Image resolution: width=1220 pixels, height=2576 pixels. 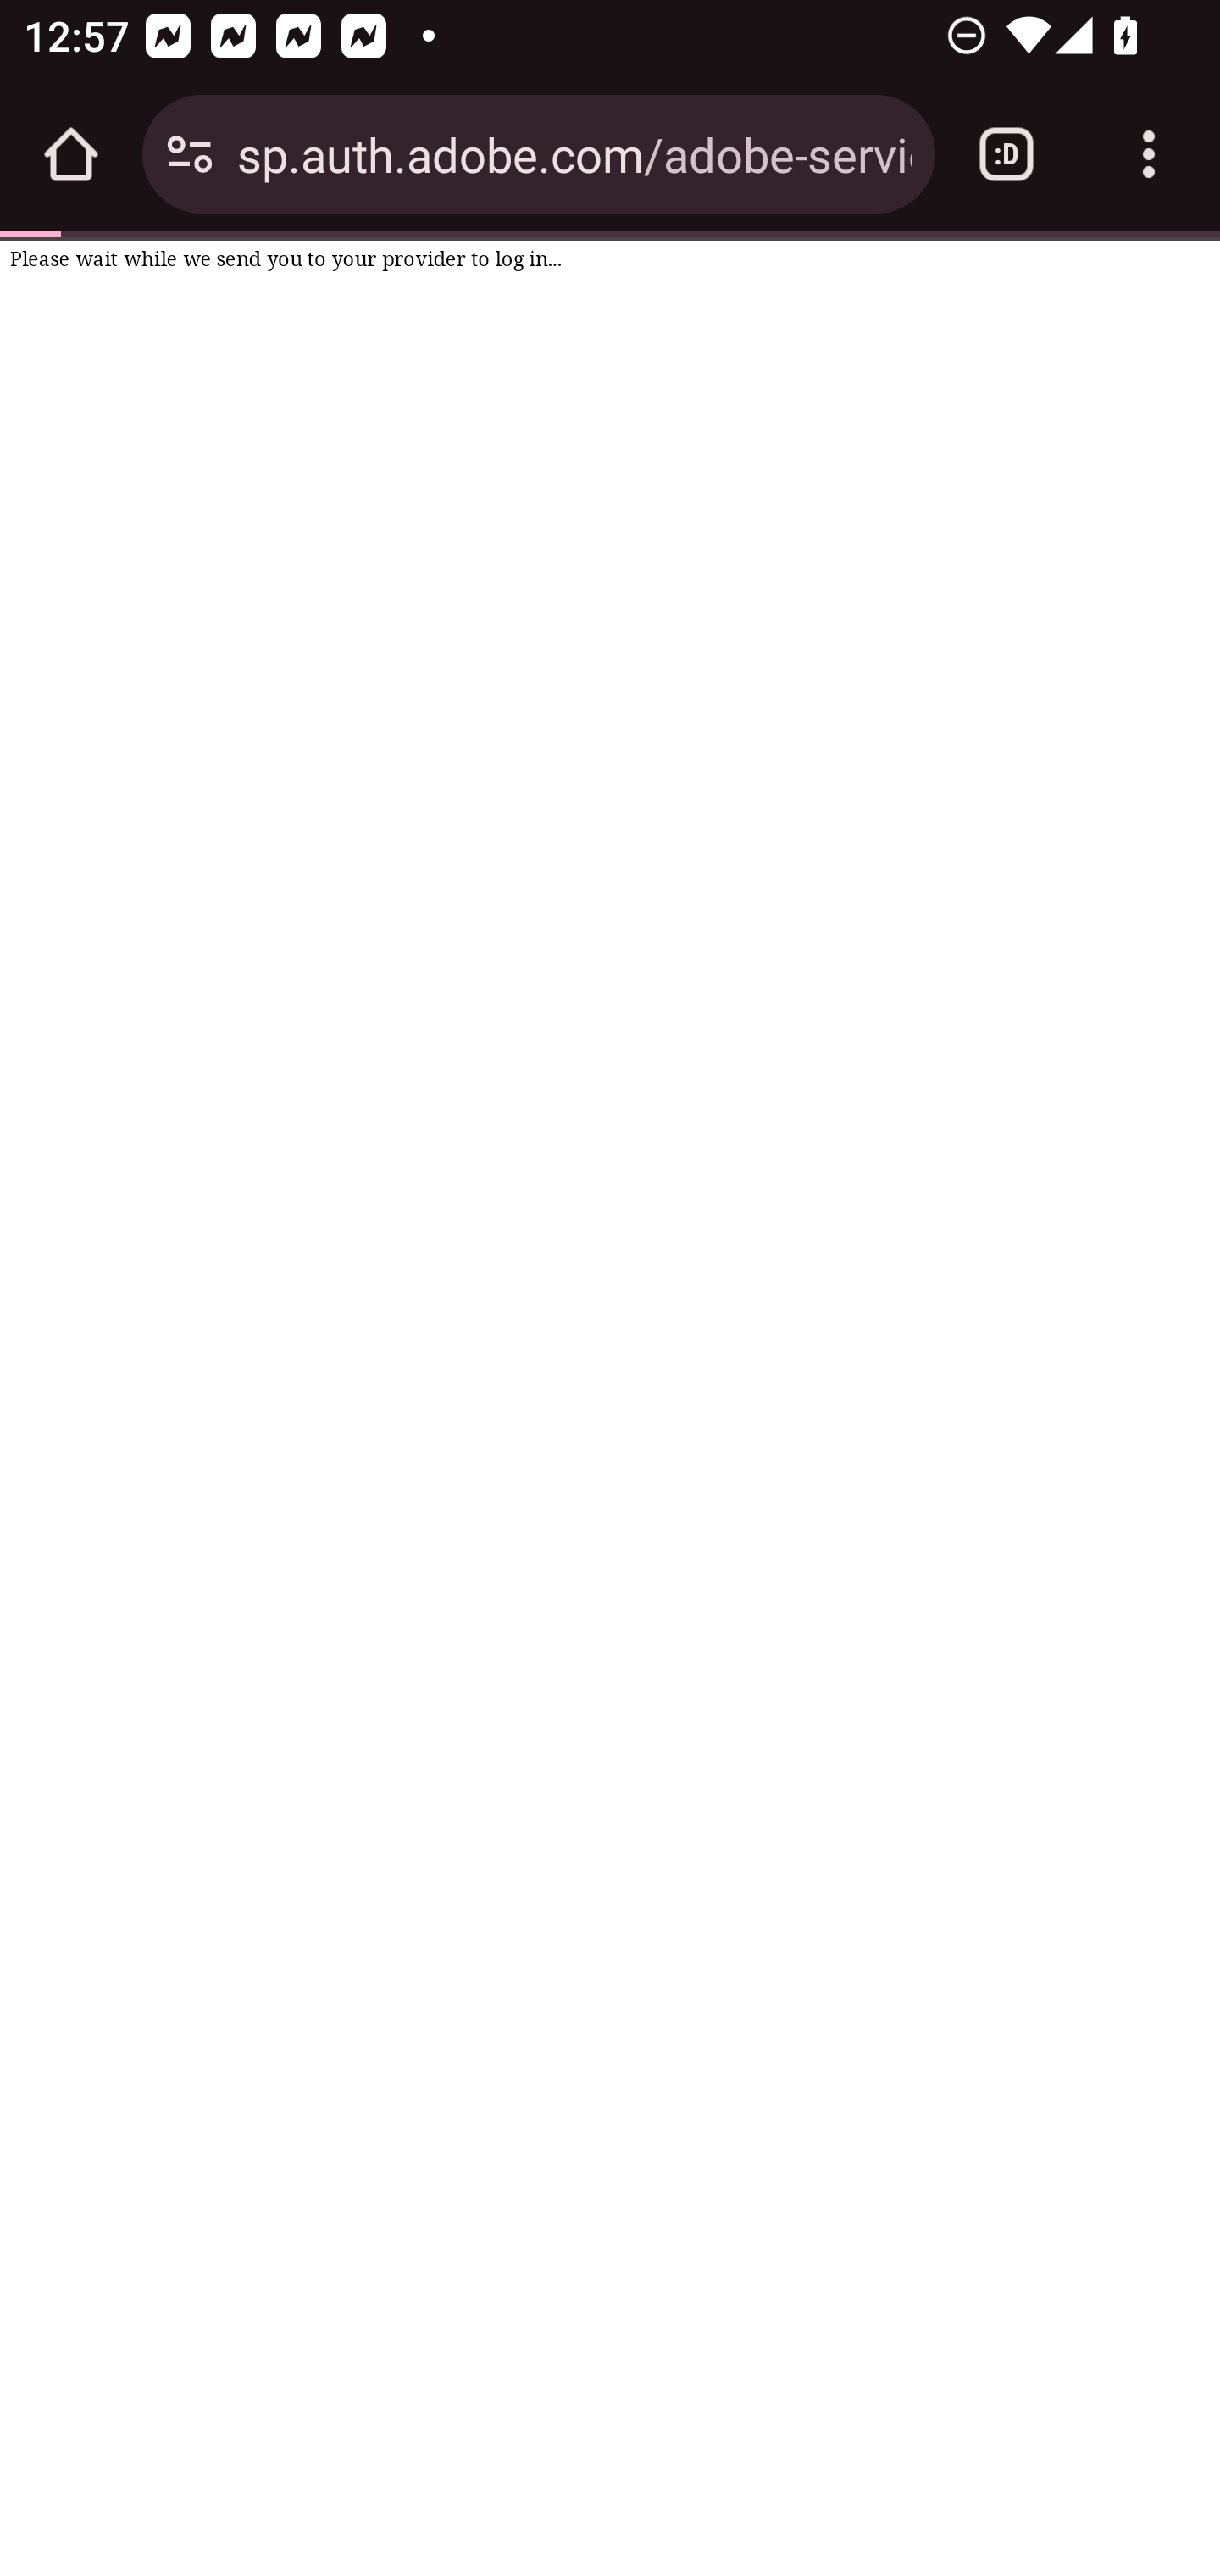 I want to click on Connection is secure, so click(x=190, y=154).